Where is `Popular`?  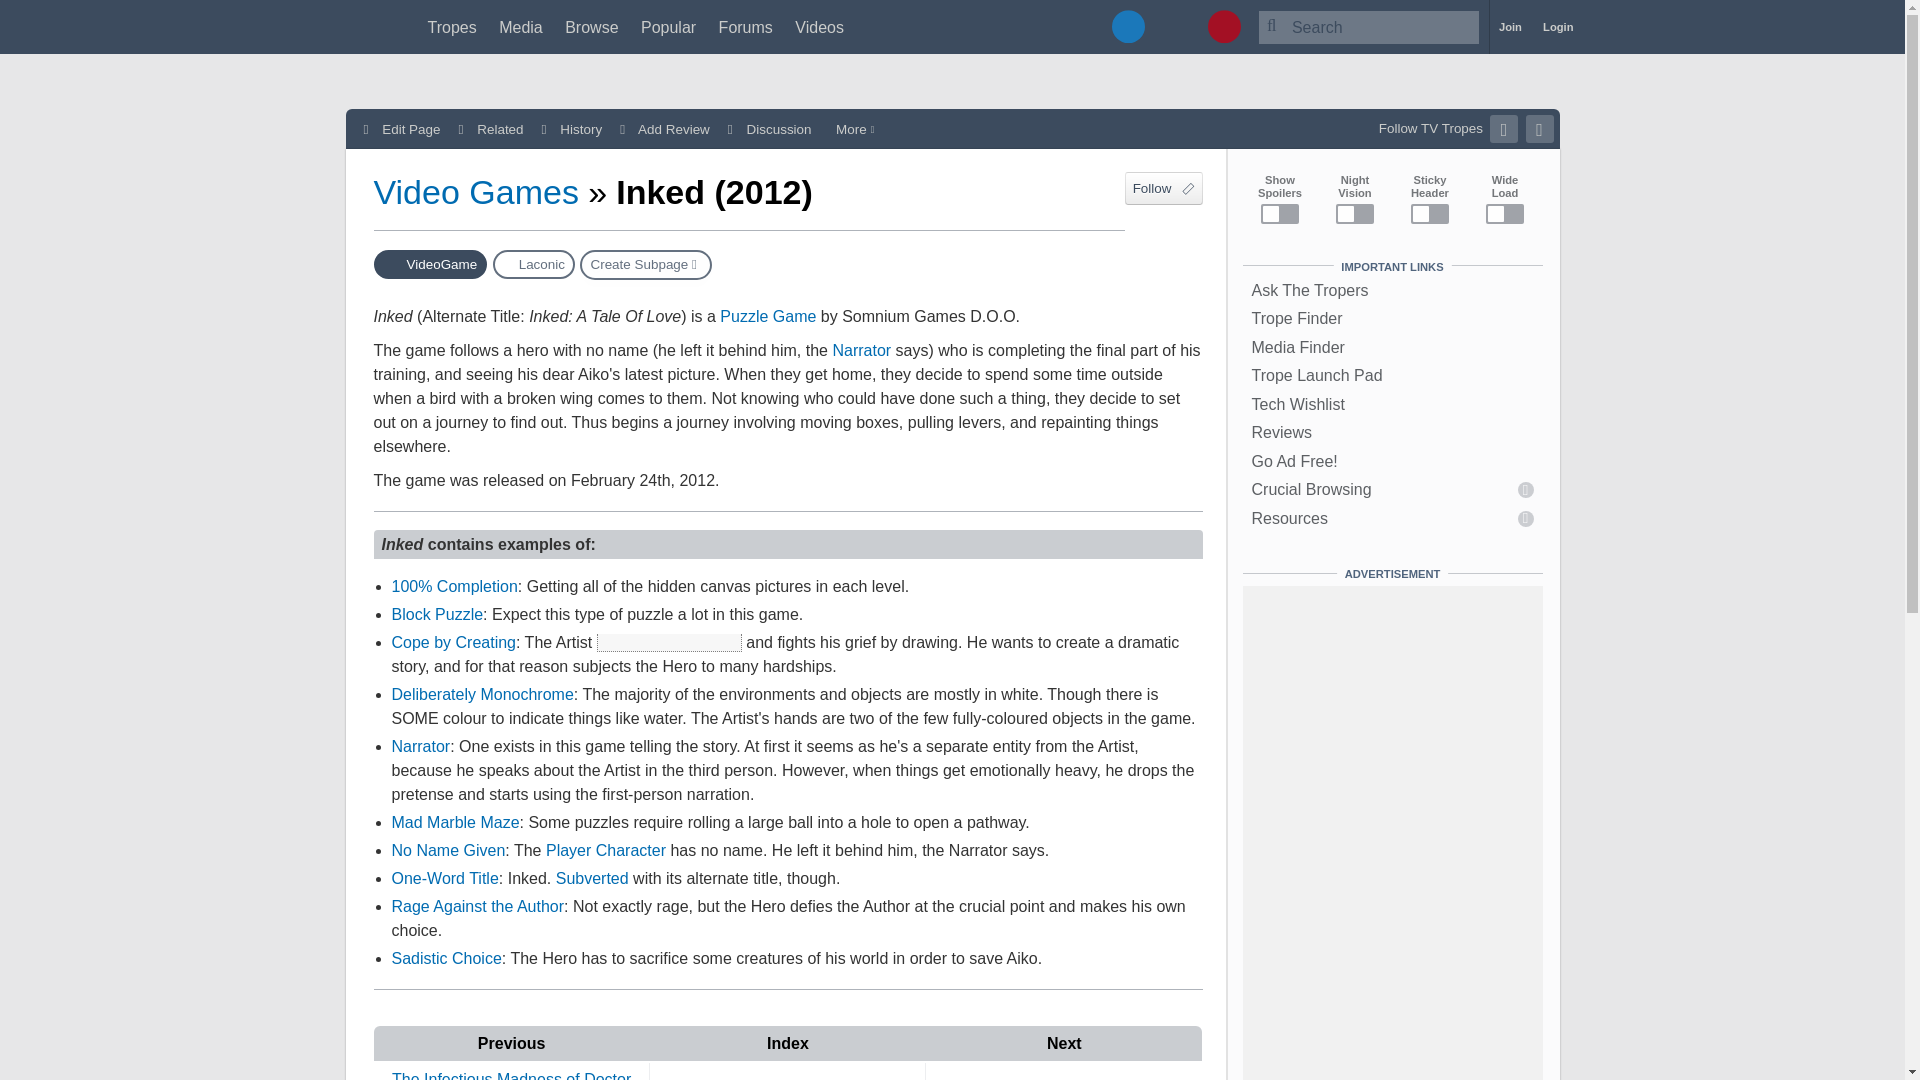
Popular is located at coordinates (668, 27).